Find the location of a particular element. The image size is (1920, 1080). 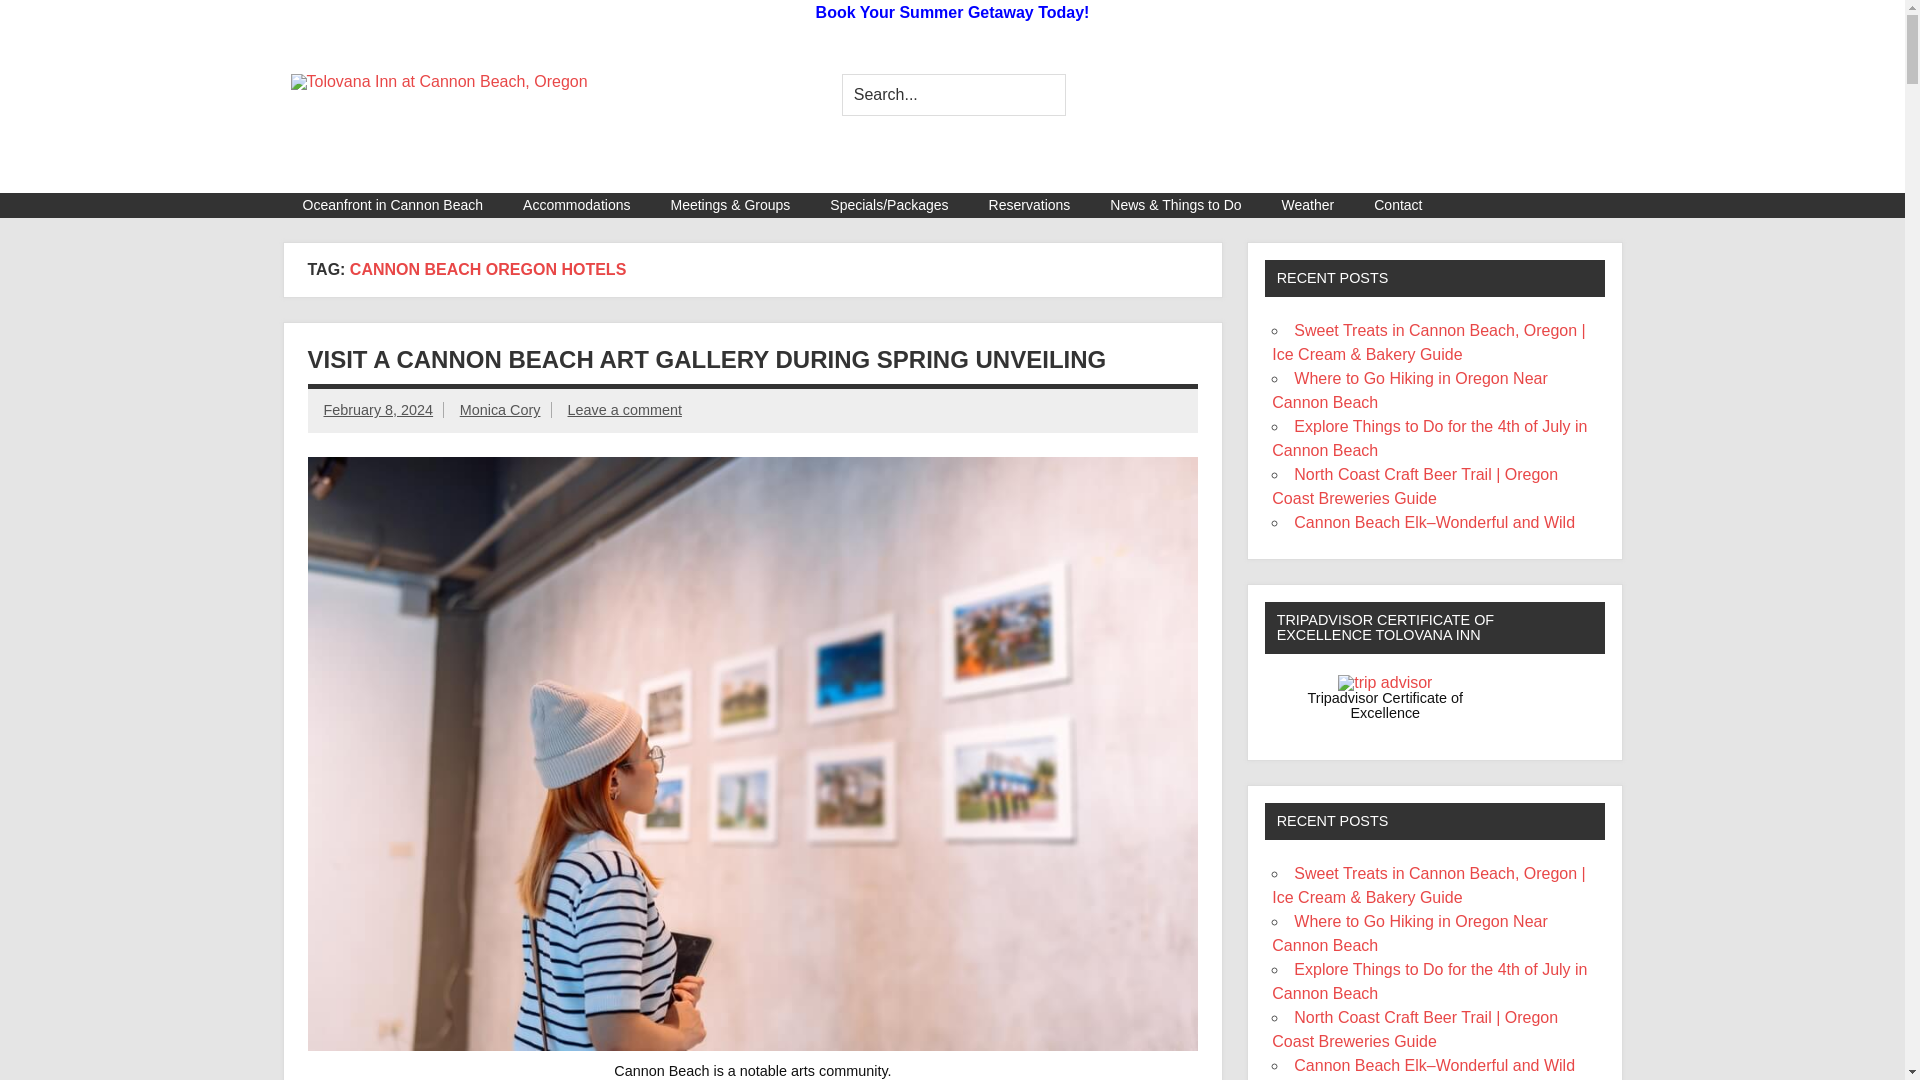

Book Your Summer Getaway Today! is located at coordinates (953, 12).